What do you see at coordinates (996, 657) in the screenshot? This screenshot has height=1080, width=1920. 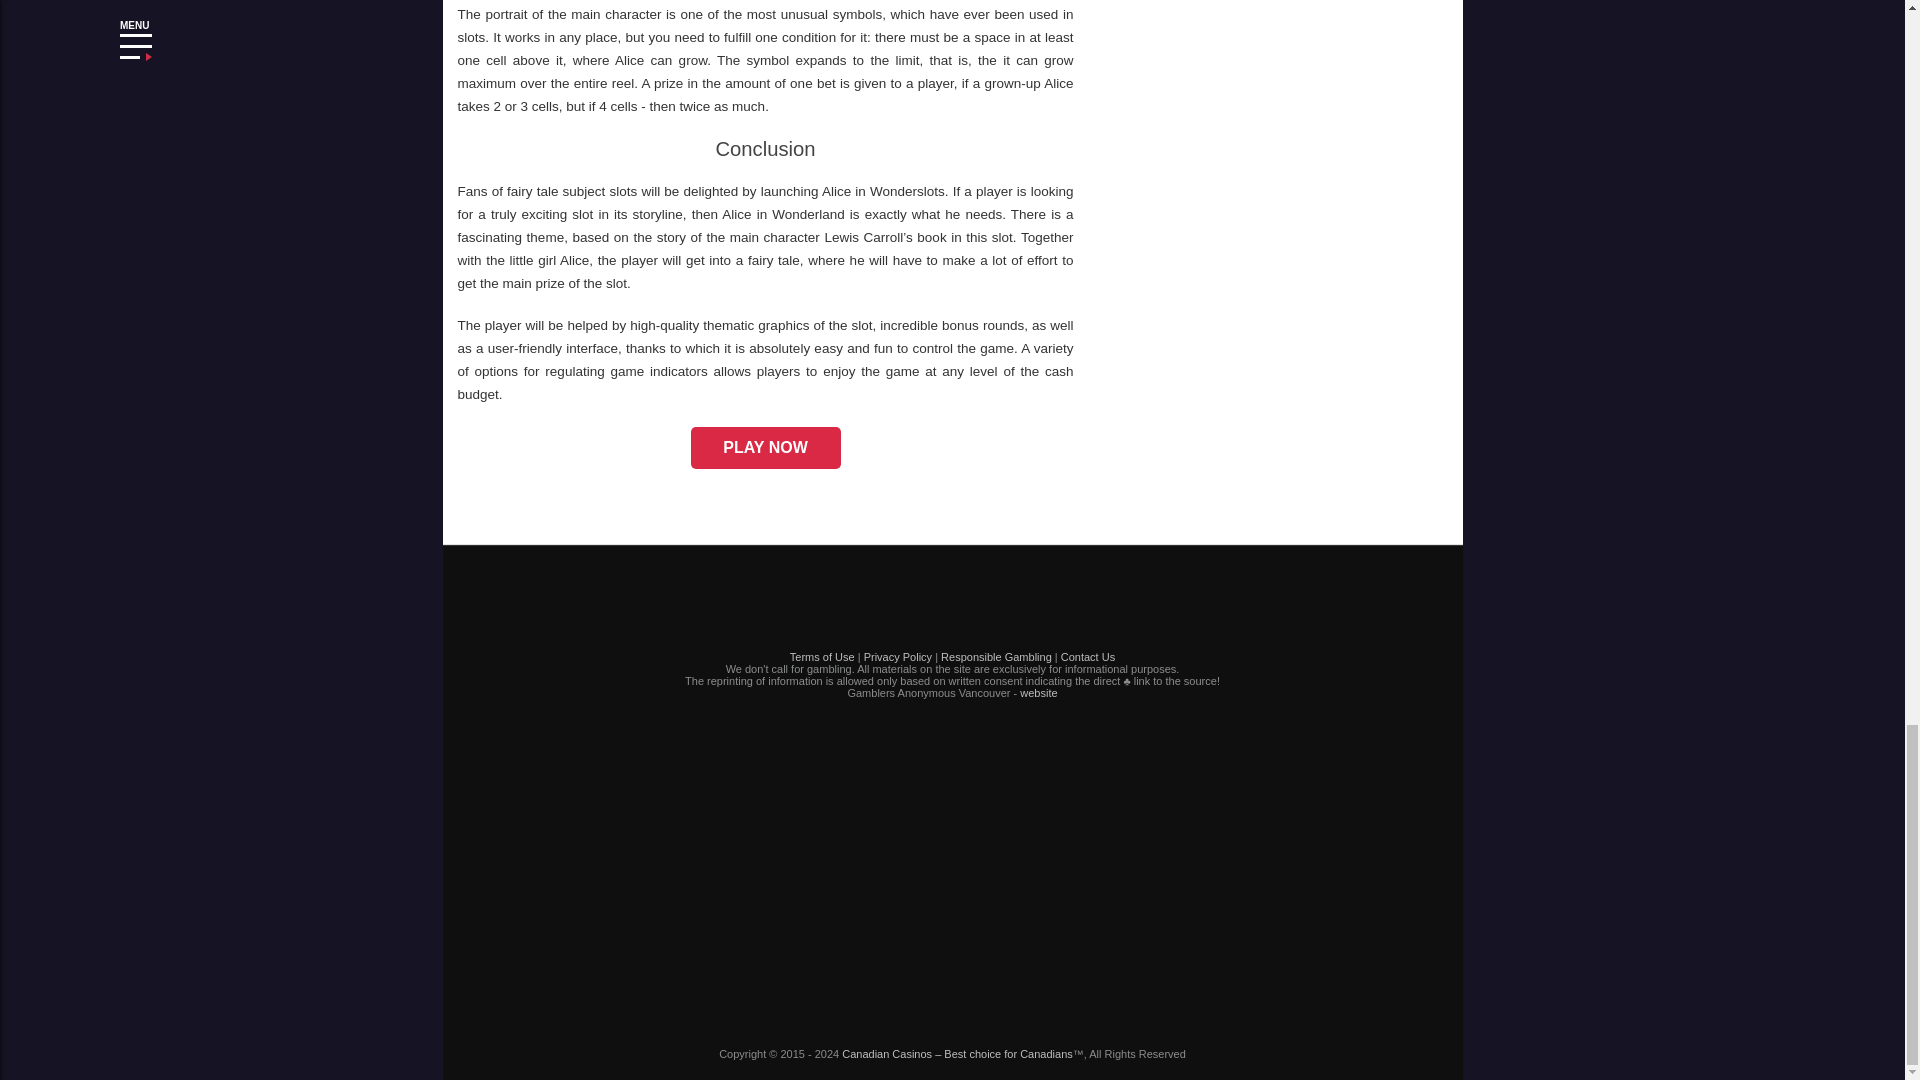 I see `Responsible Gambling` at bounding box center [996, 657].